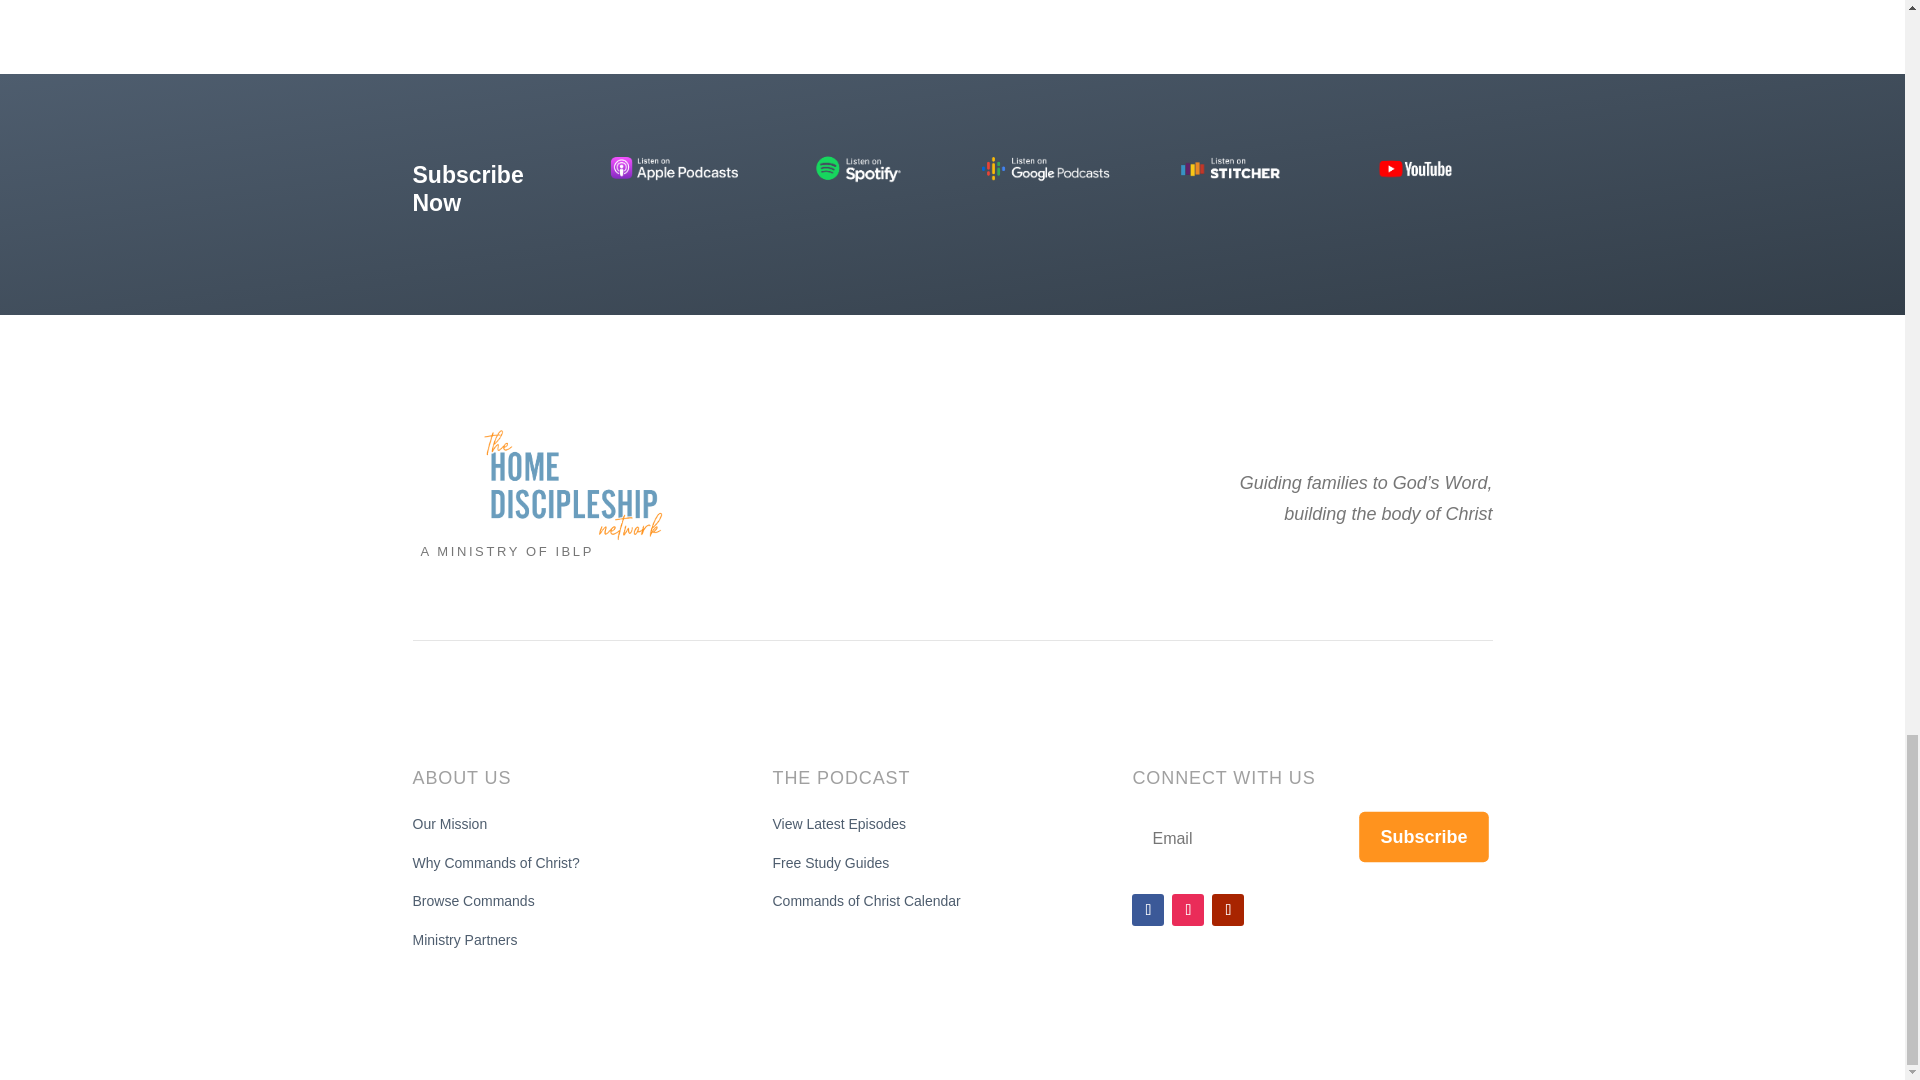  What do you see at coordinates (1230, 168) in the screenshot?
I see `stitcher-badge-750` at bounding box center [1230, 168].